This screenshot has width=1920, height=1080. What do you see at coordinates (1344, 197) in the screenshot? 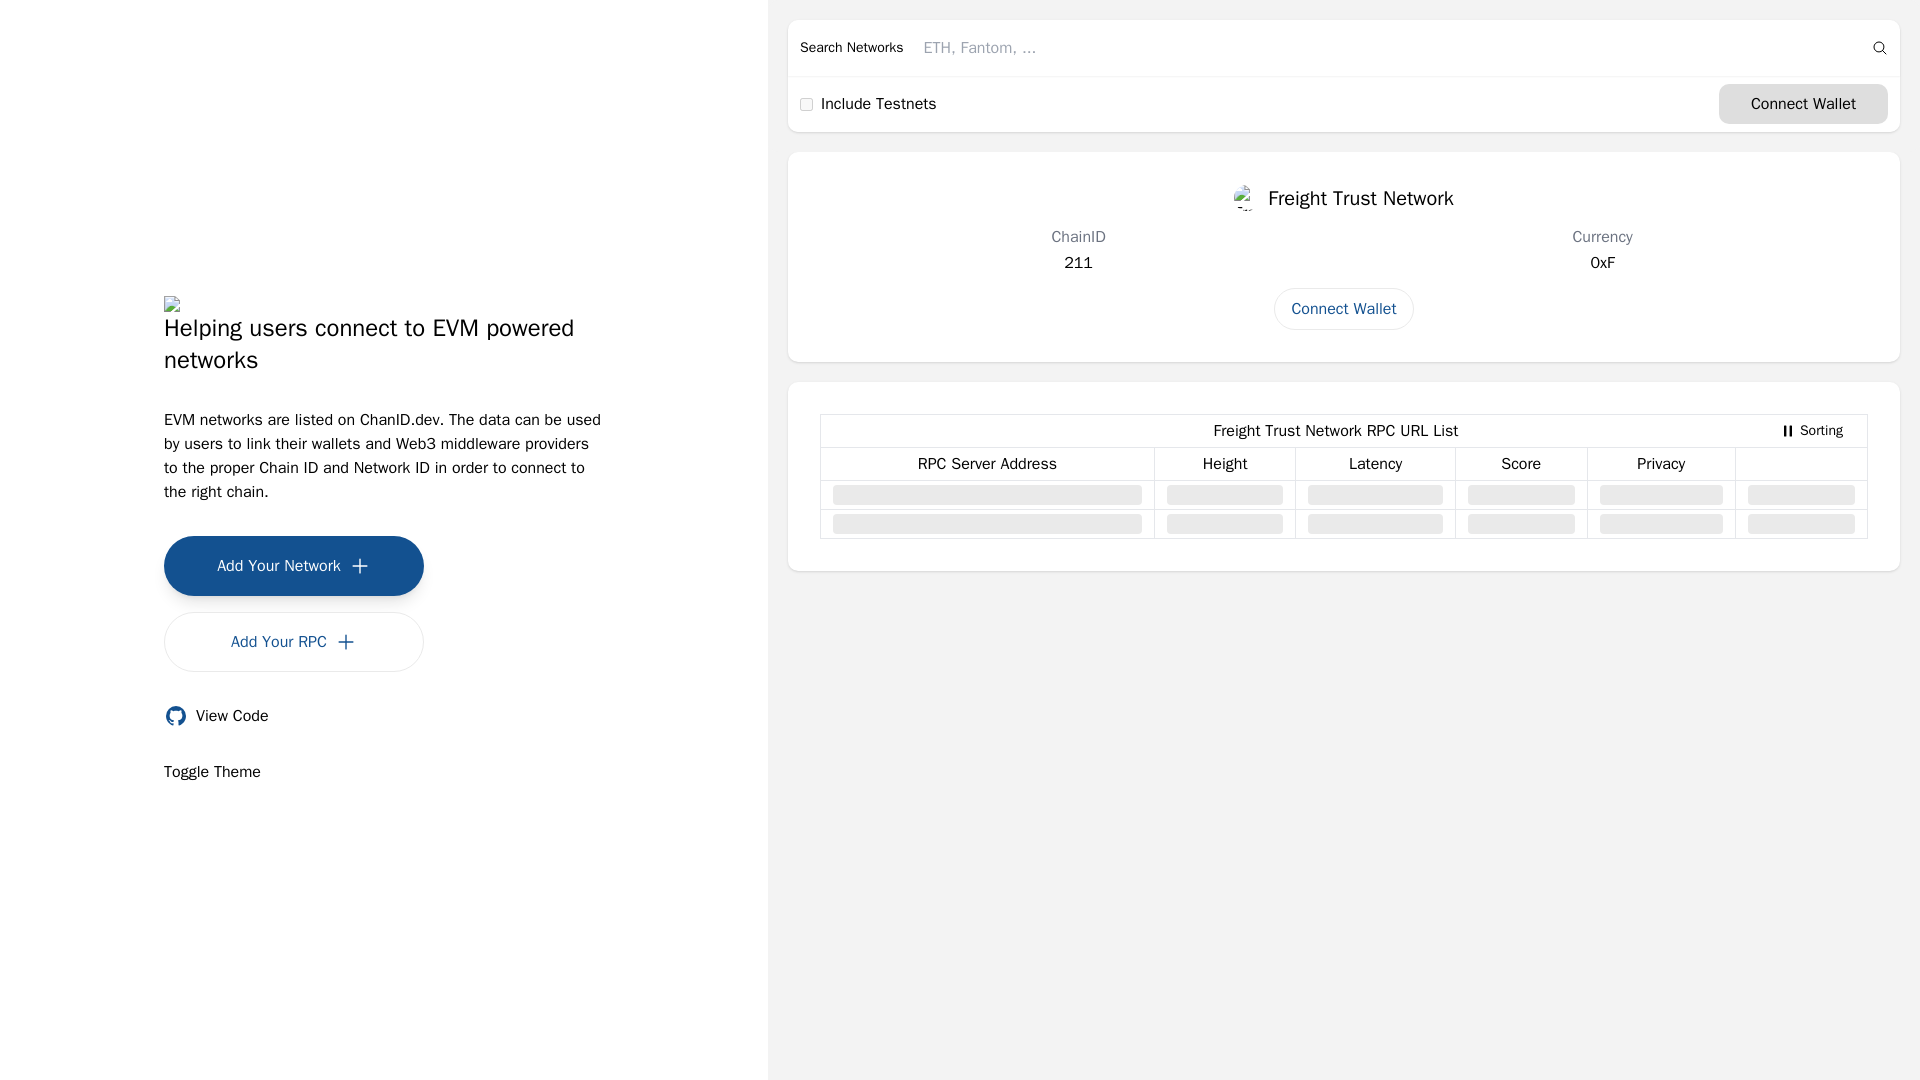
I see `on` at bounding box center [1344, 197].